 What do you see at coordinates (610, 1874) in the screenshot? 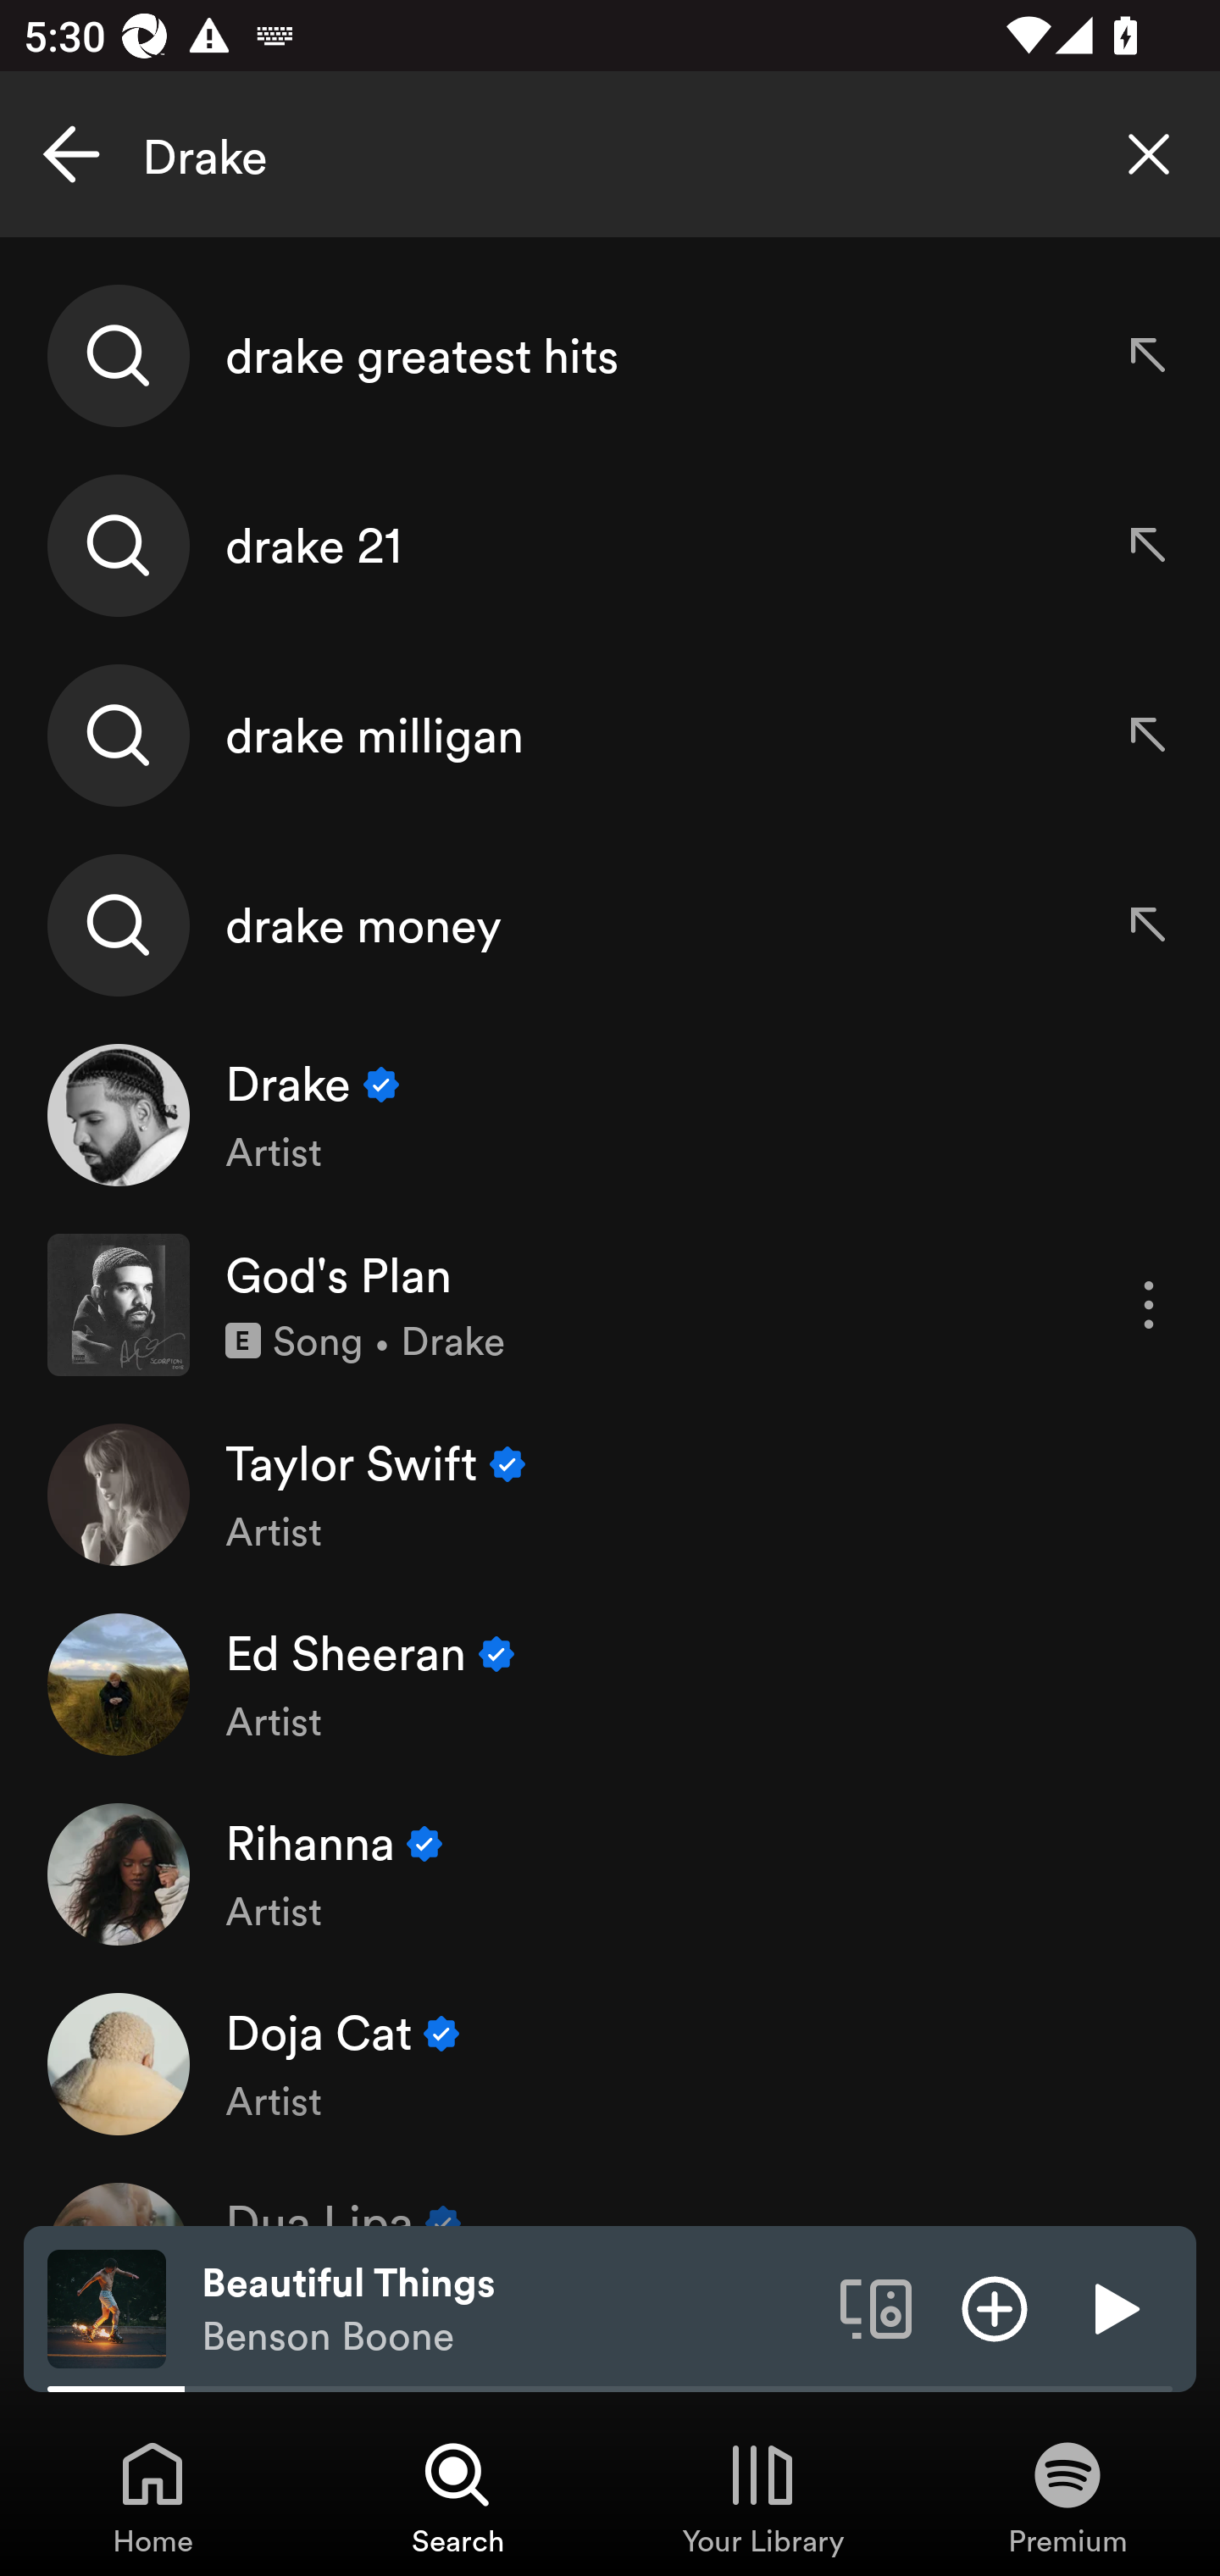
I see `Rihanna Verified Artist` at bounding box center [610, 1874].